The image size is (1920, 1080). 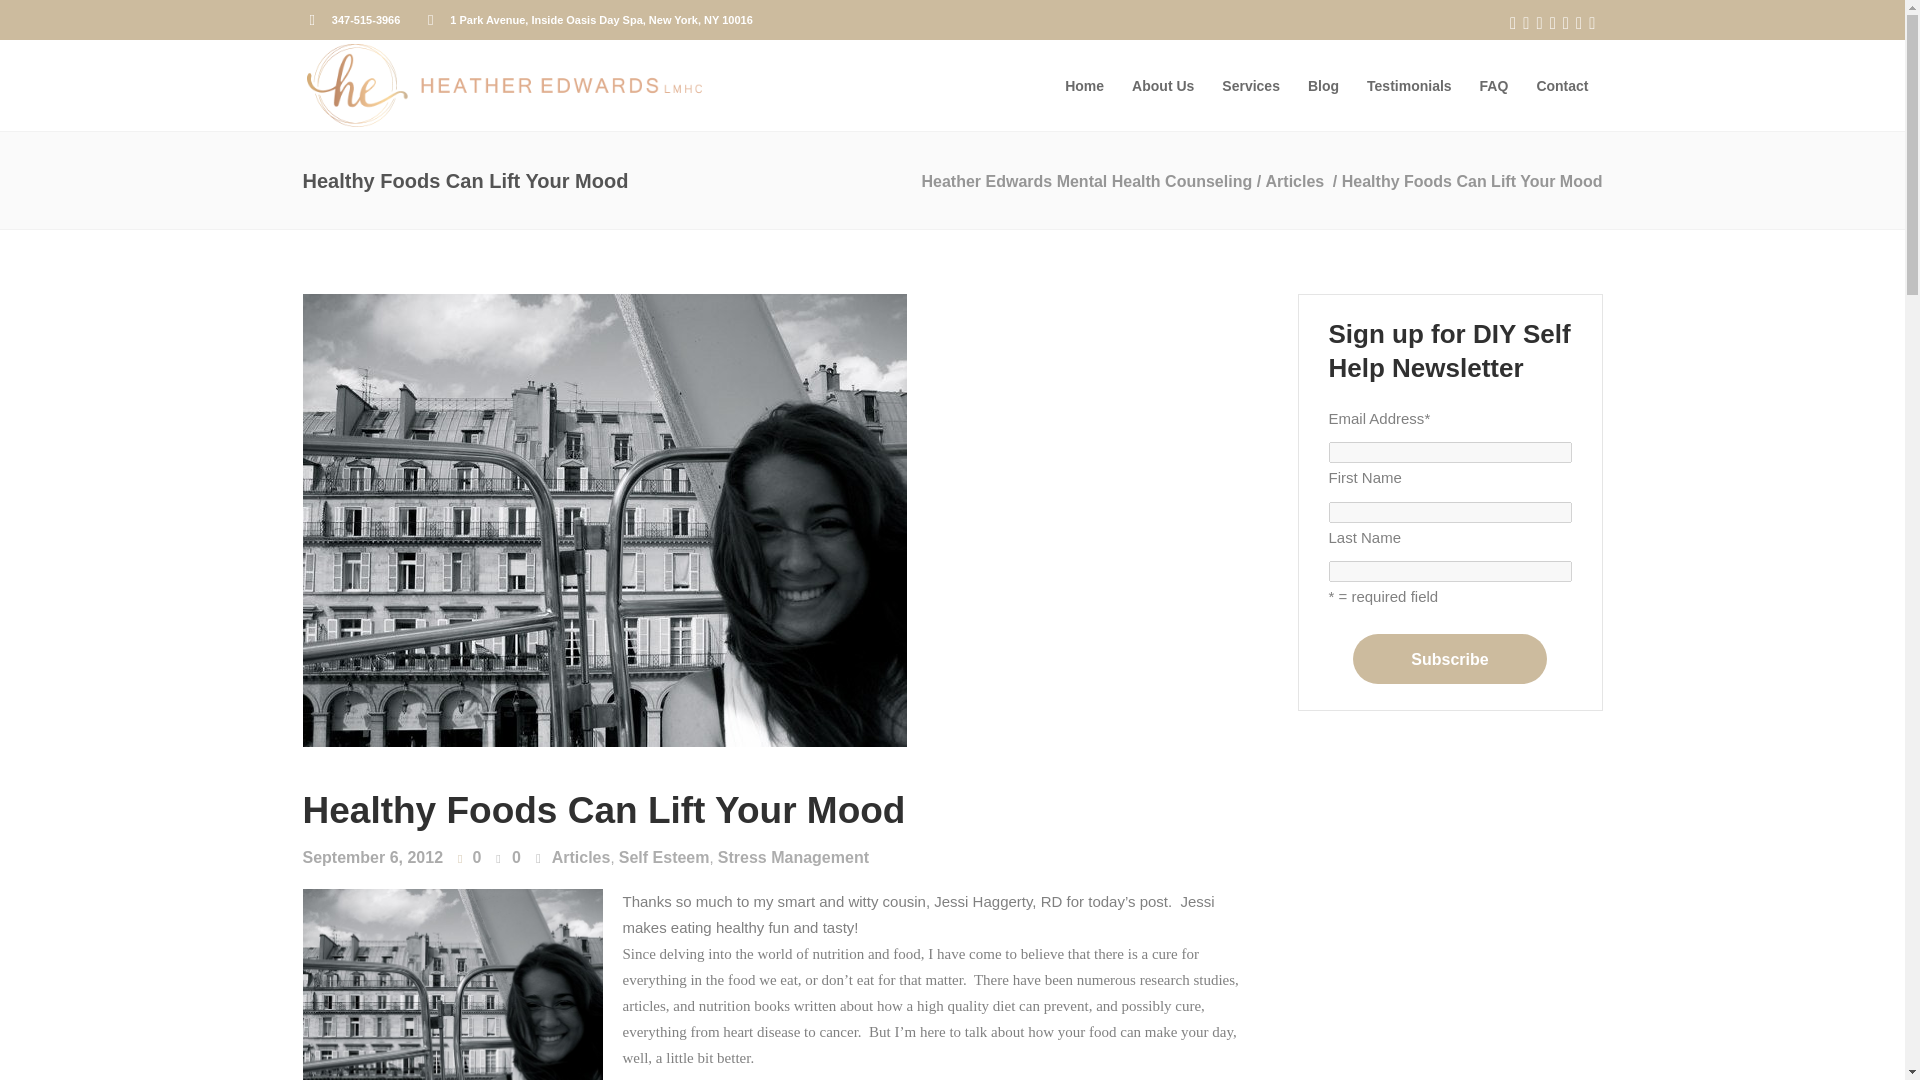 What do you see at coordinates (1562, 84) in the screenshot?
I see `Contact` at bounding box center [1562, 84].